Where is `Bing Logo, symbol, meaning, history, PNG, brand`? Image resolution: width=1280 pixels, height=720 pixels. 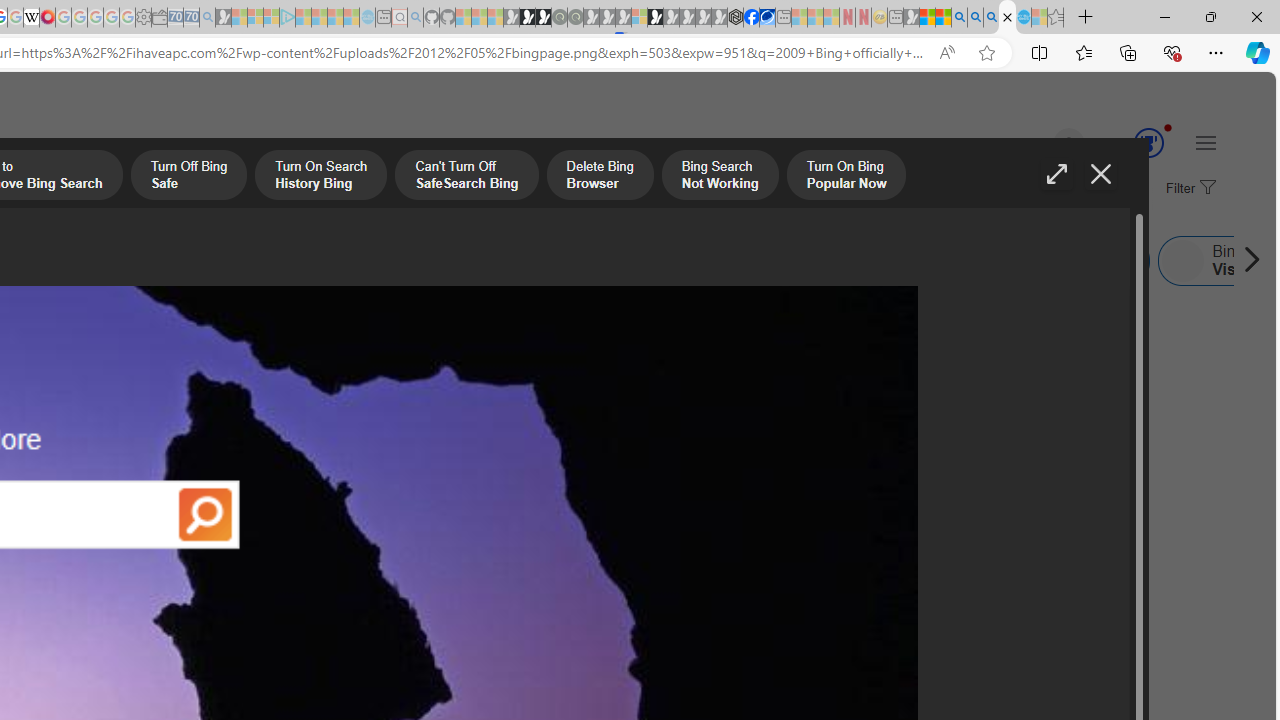
Bing Logo, symbol, meaning, history, PNG, brand is located at coordinates (695, 508).